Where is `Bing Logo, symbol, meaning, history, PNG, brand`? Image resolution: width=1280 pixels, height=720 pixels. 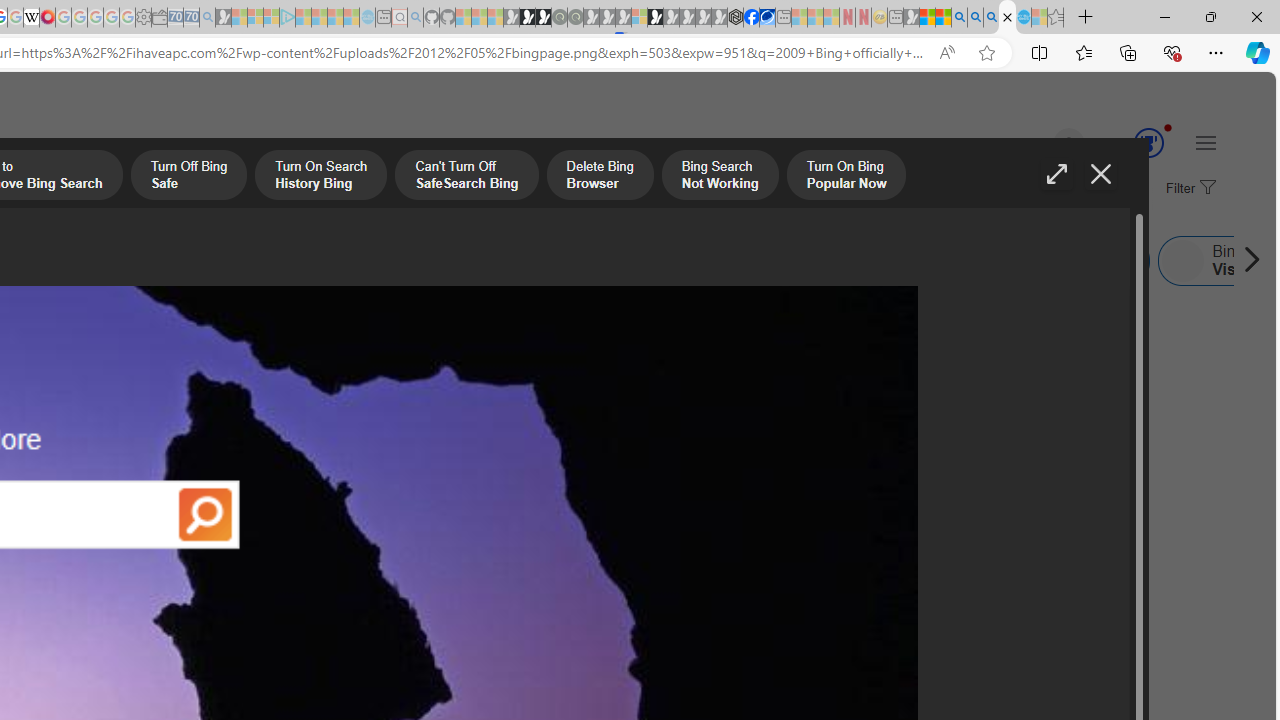
Bing Logo, symbol, meaning, history, PNG, brand is located at coordinates (695, 508).